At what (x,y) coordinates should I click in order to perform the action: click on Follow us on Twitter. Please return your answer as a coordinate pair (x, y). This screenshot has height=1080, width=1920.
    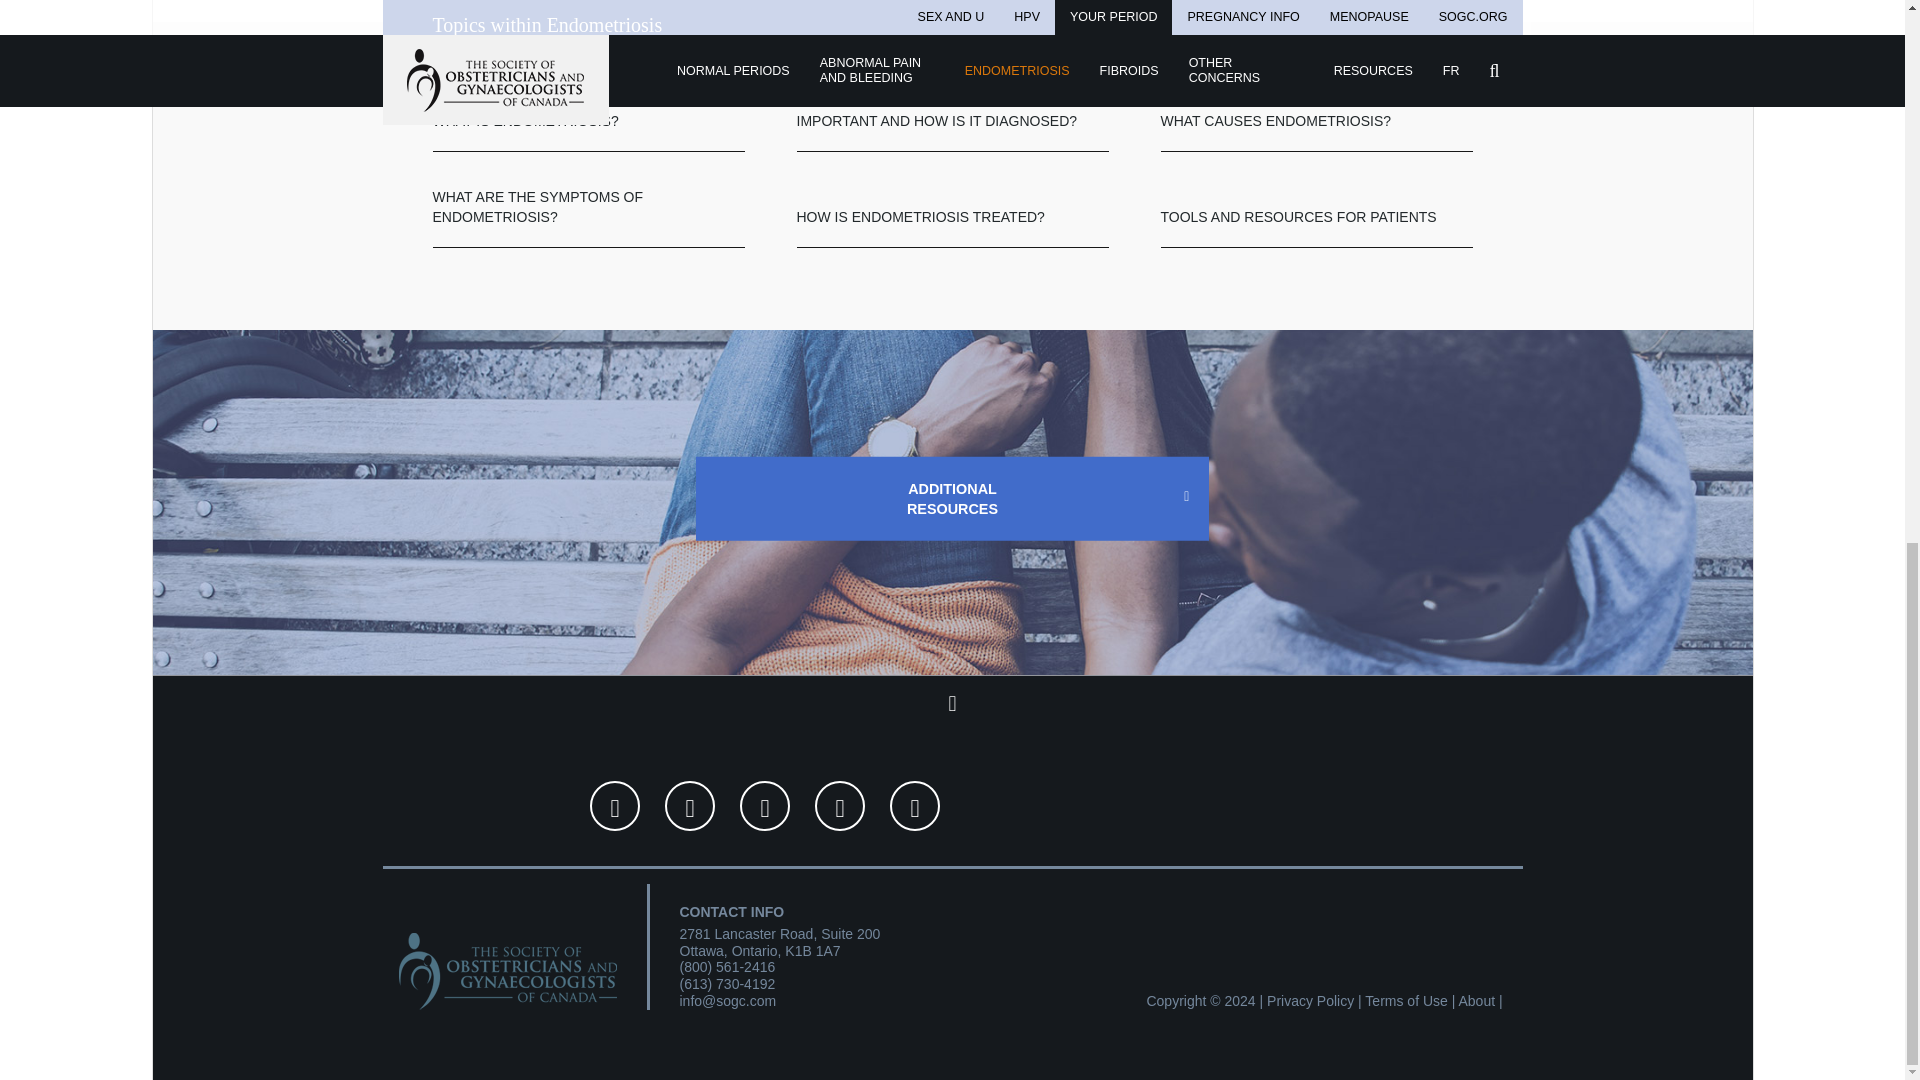
    Looking at the image, I should click on (840, 805).